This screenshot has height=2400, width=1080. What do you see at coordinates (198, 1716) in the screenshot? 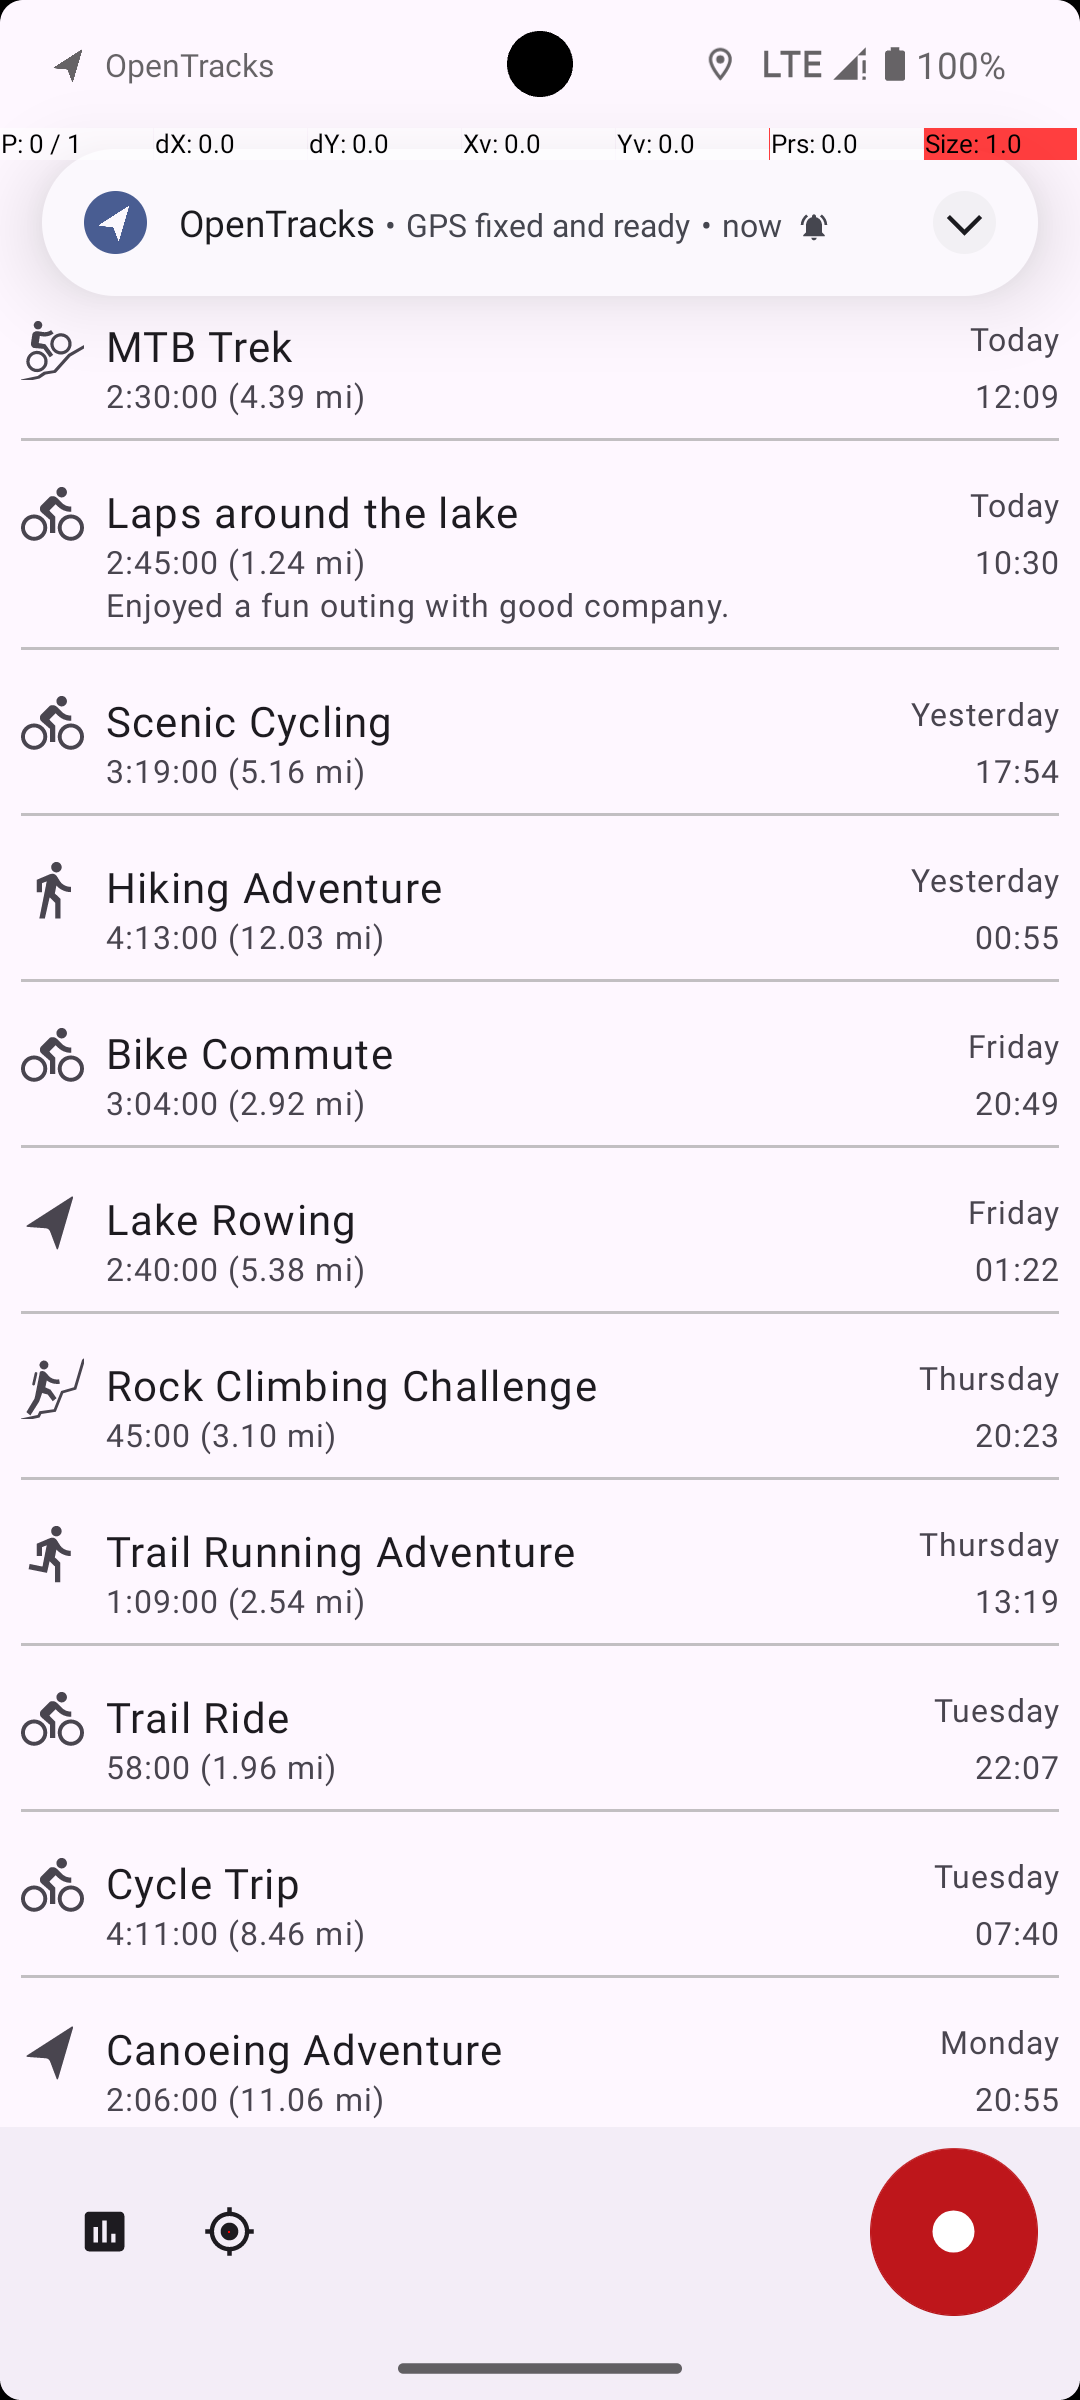
I see `Trail Ride` at bounding box center [198, 1716].